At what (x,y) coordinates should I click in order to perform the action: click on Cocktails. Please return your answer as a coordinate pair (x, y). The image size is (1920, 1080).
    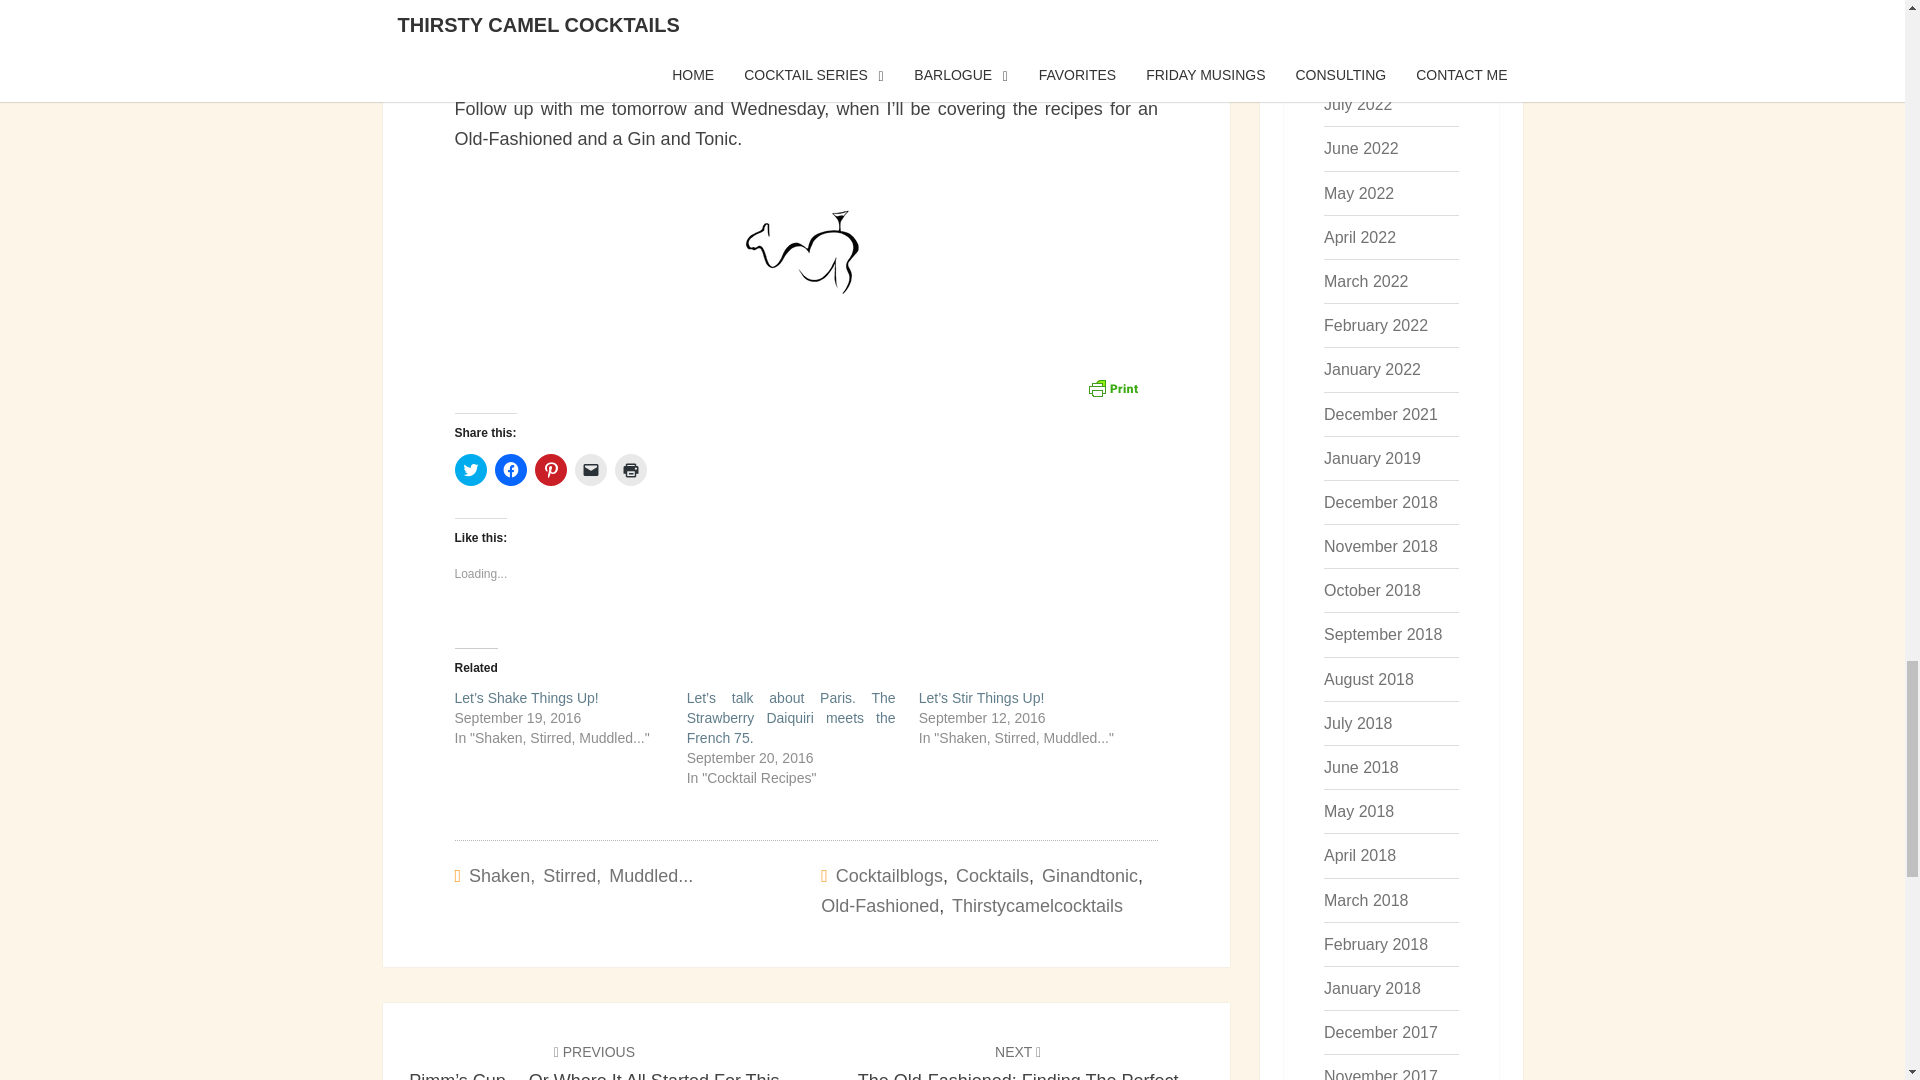
    Looking at the image, I should click on (992, 876).